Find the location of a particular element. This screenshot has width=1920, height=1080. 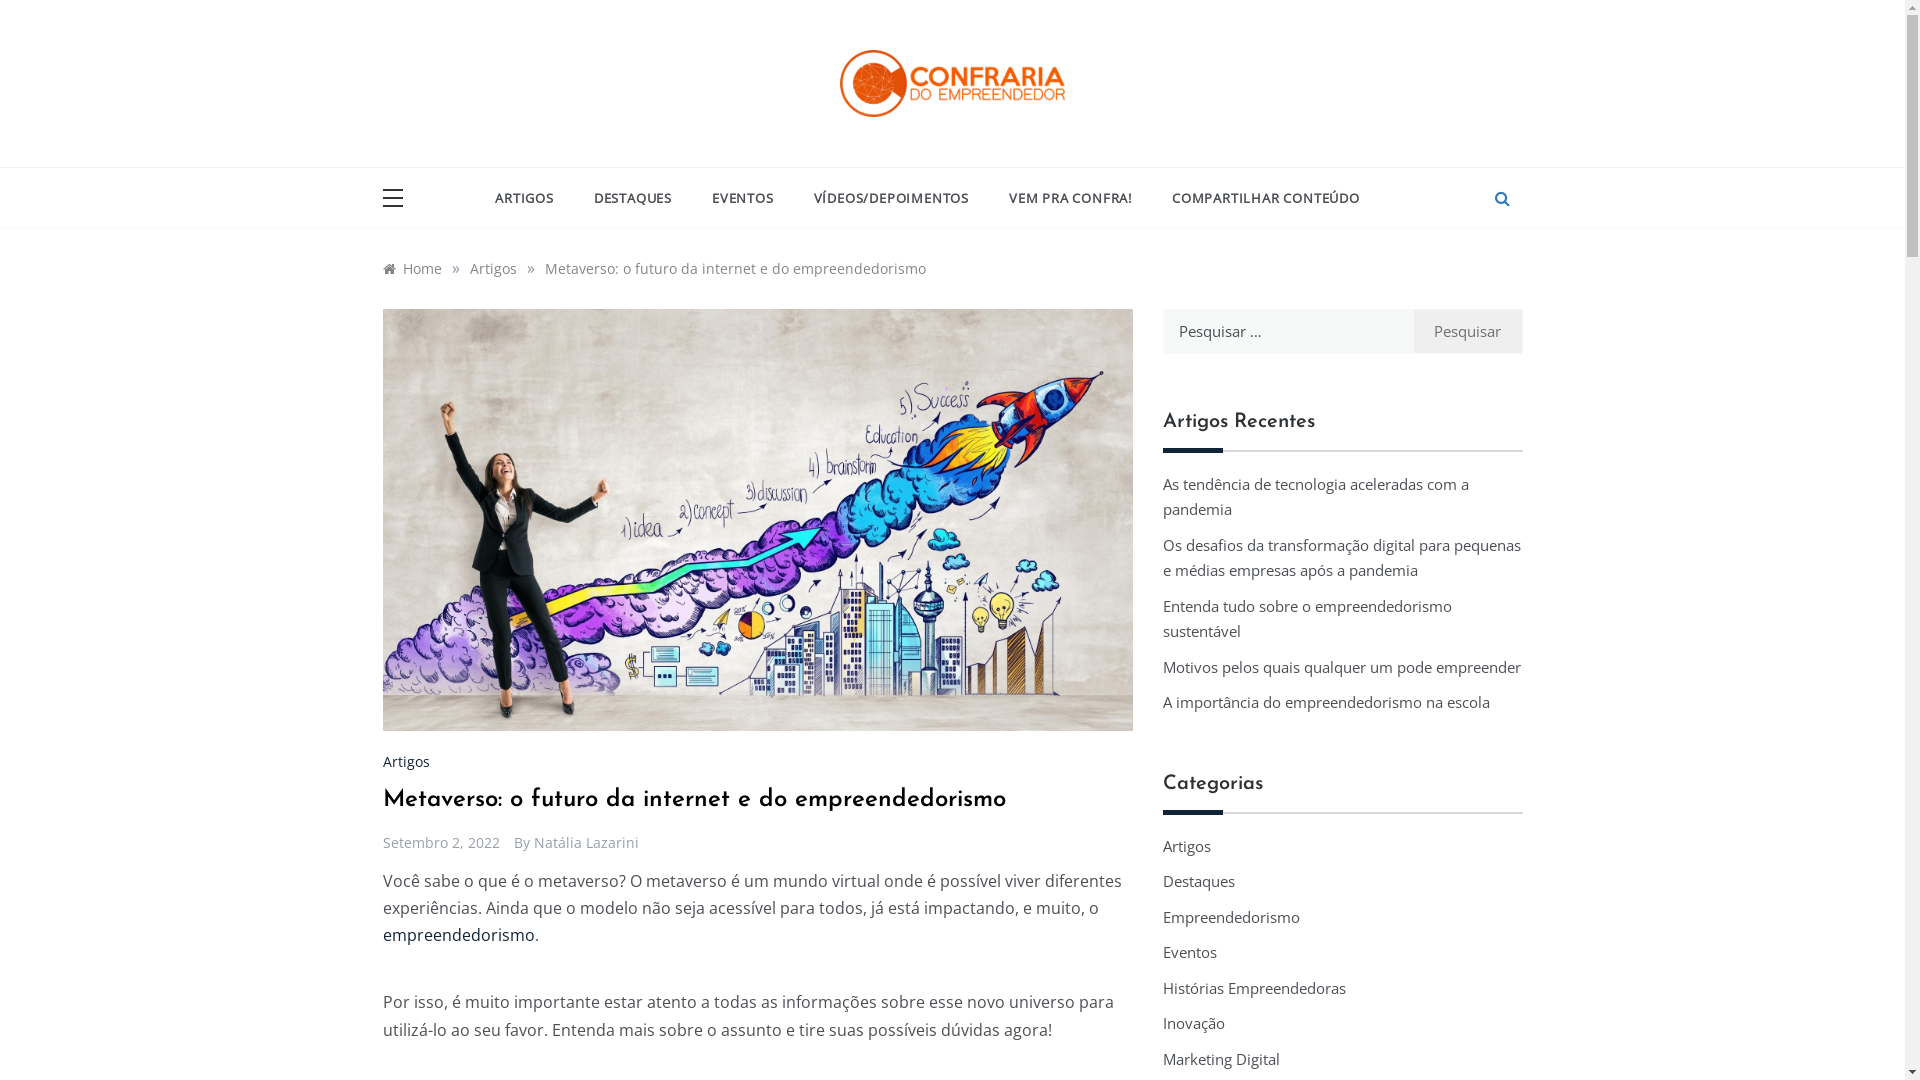

VEM PRA CONFRA! is located at coordinates (1070, 198).